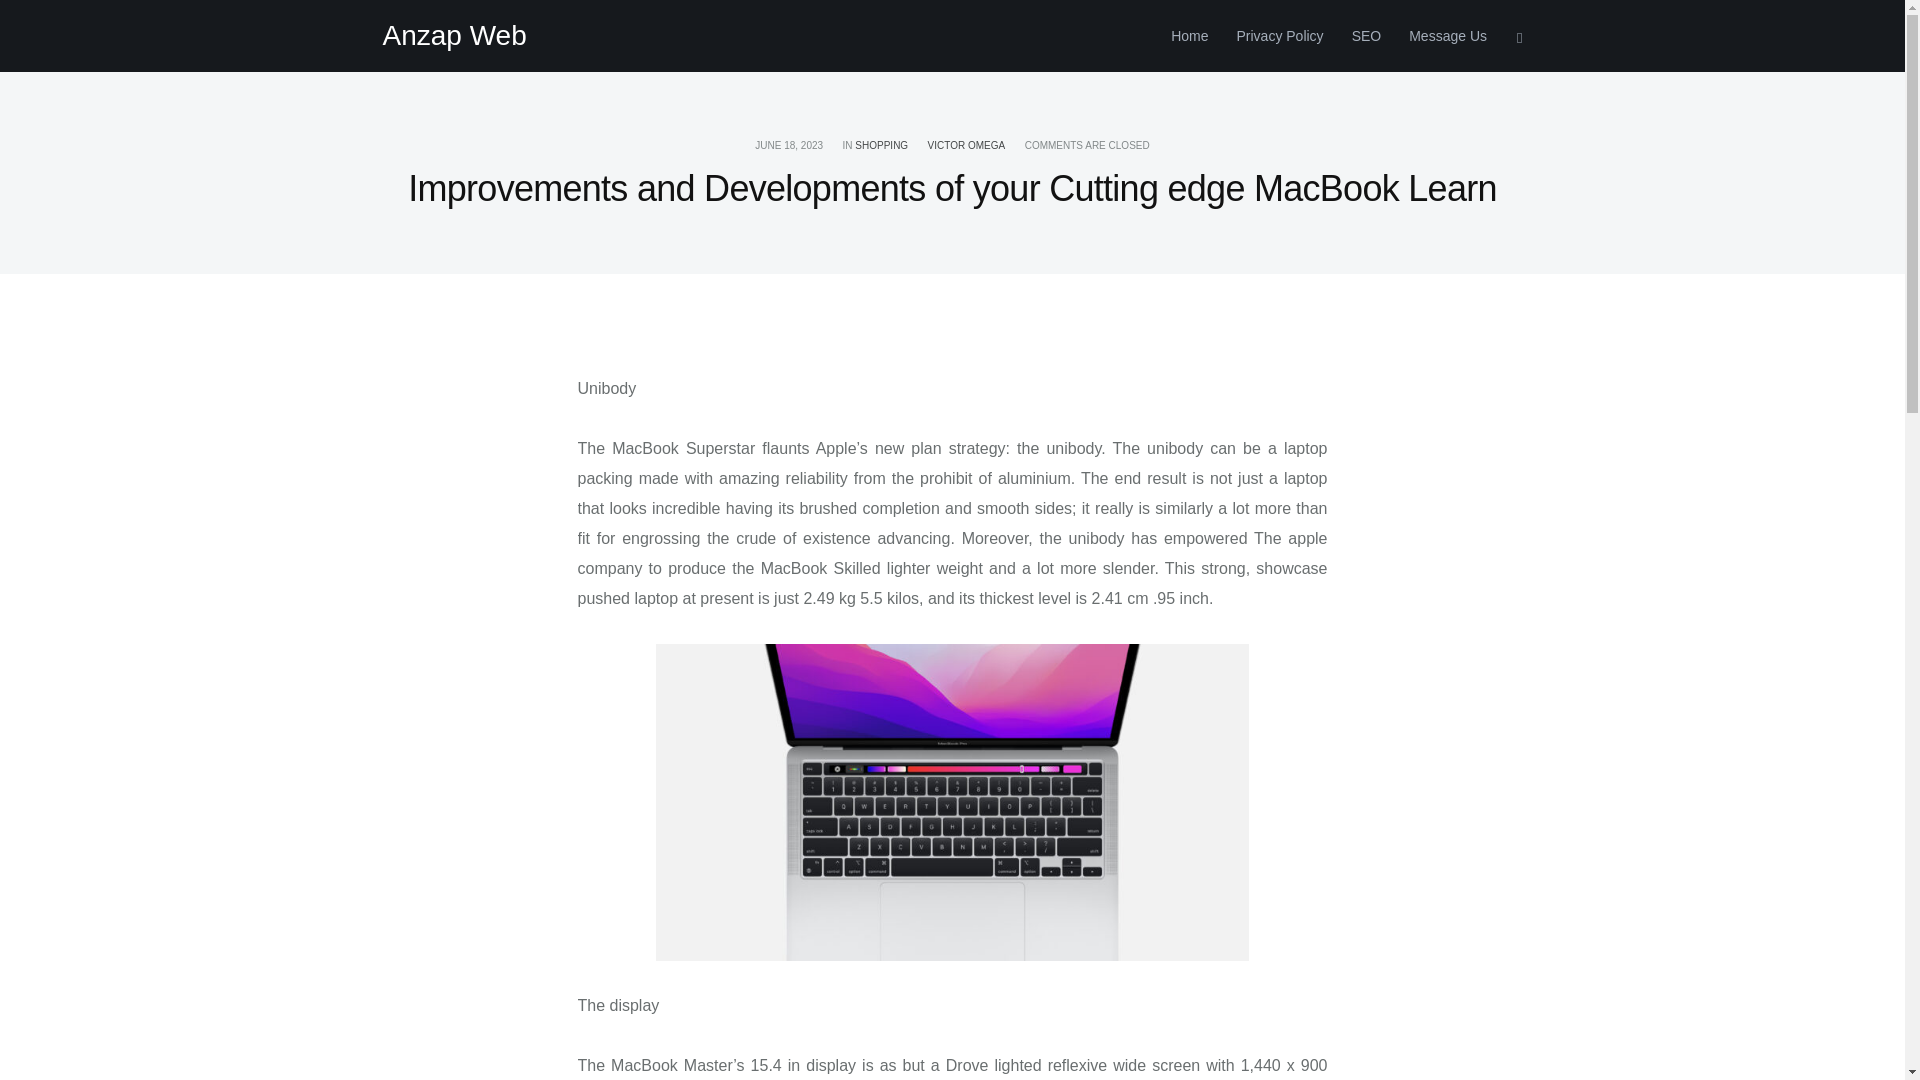  I want to click on SHOPPING, so click(881, 146).